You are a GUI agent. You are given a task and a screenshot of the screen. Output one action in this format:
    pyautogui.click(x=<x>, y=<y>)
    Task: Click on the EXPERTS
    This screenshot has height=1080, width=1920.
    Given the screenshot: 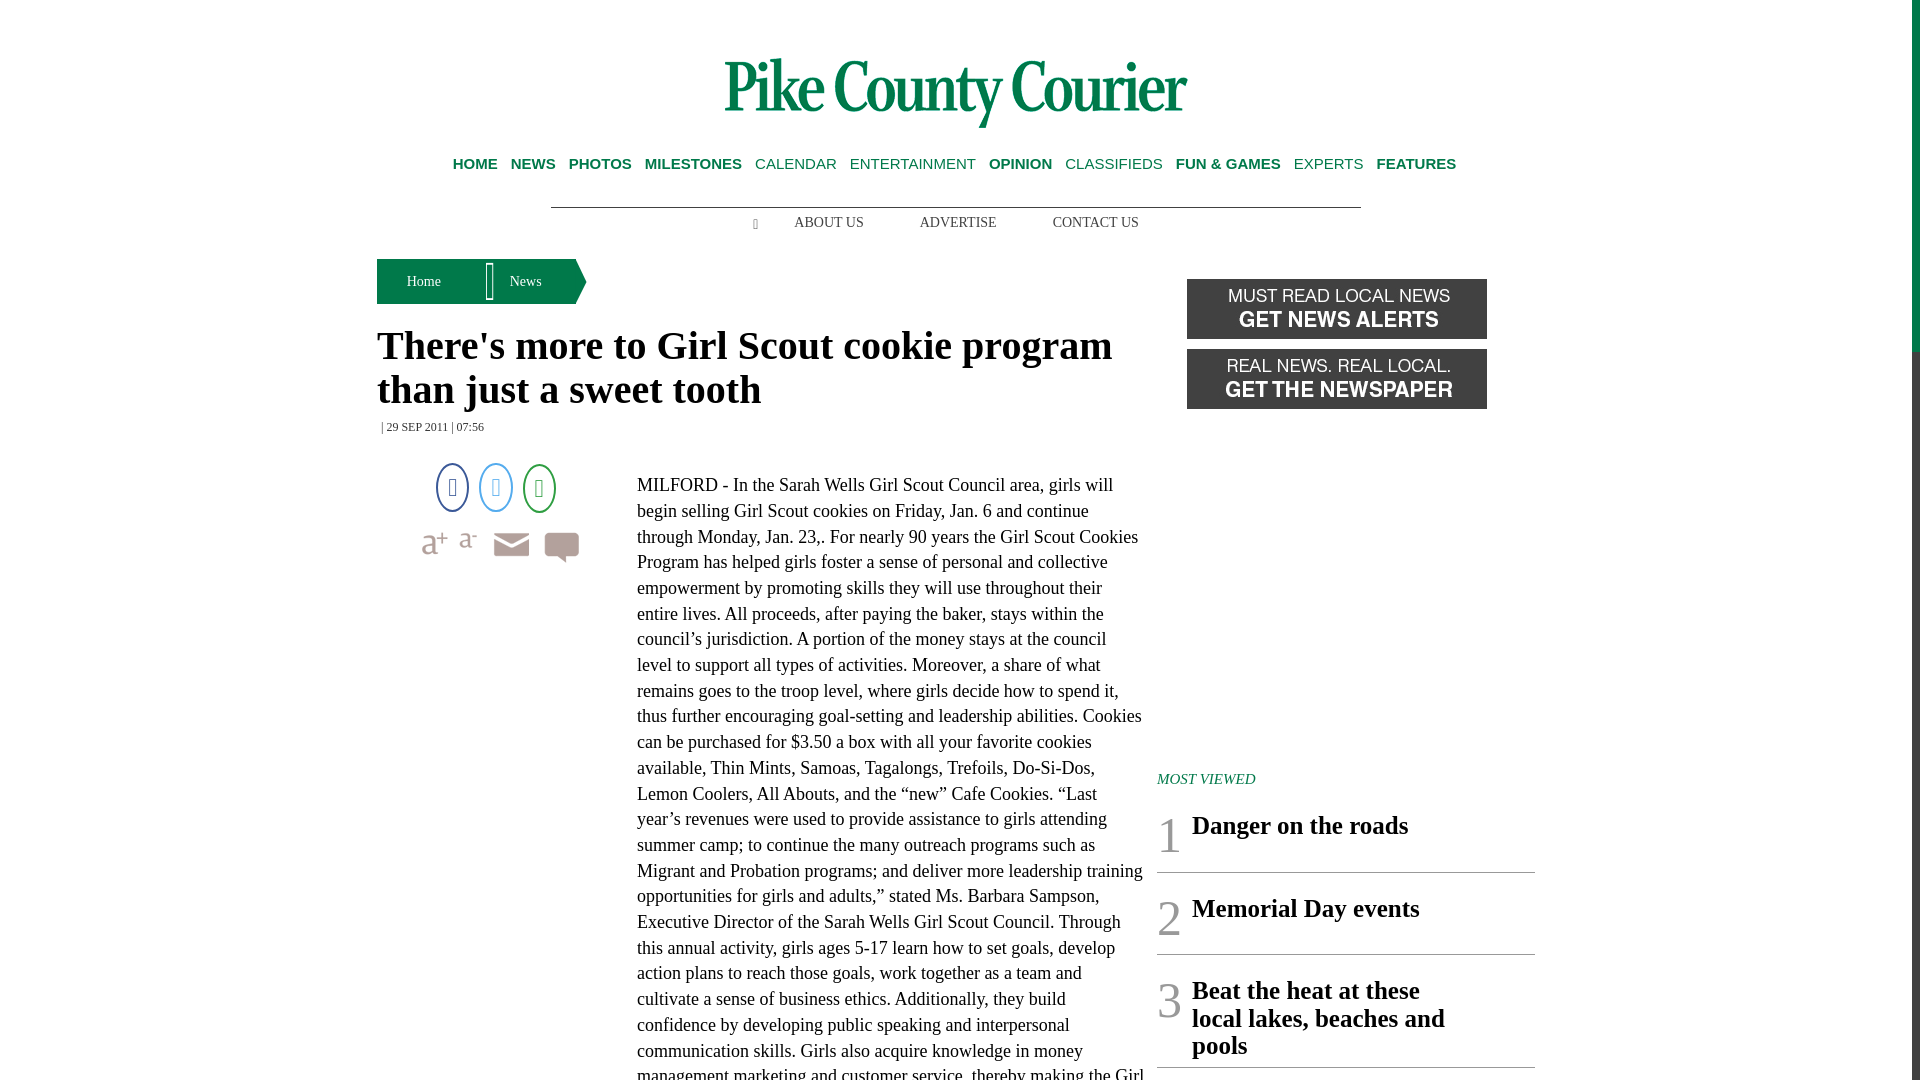 What is the action you would take?
    pyautogui.click(x=1328, y=163)
    